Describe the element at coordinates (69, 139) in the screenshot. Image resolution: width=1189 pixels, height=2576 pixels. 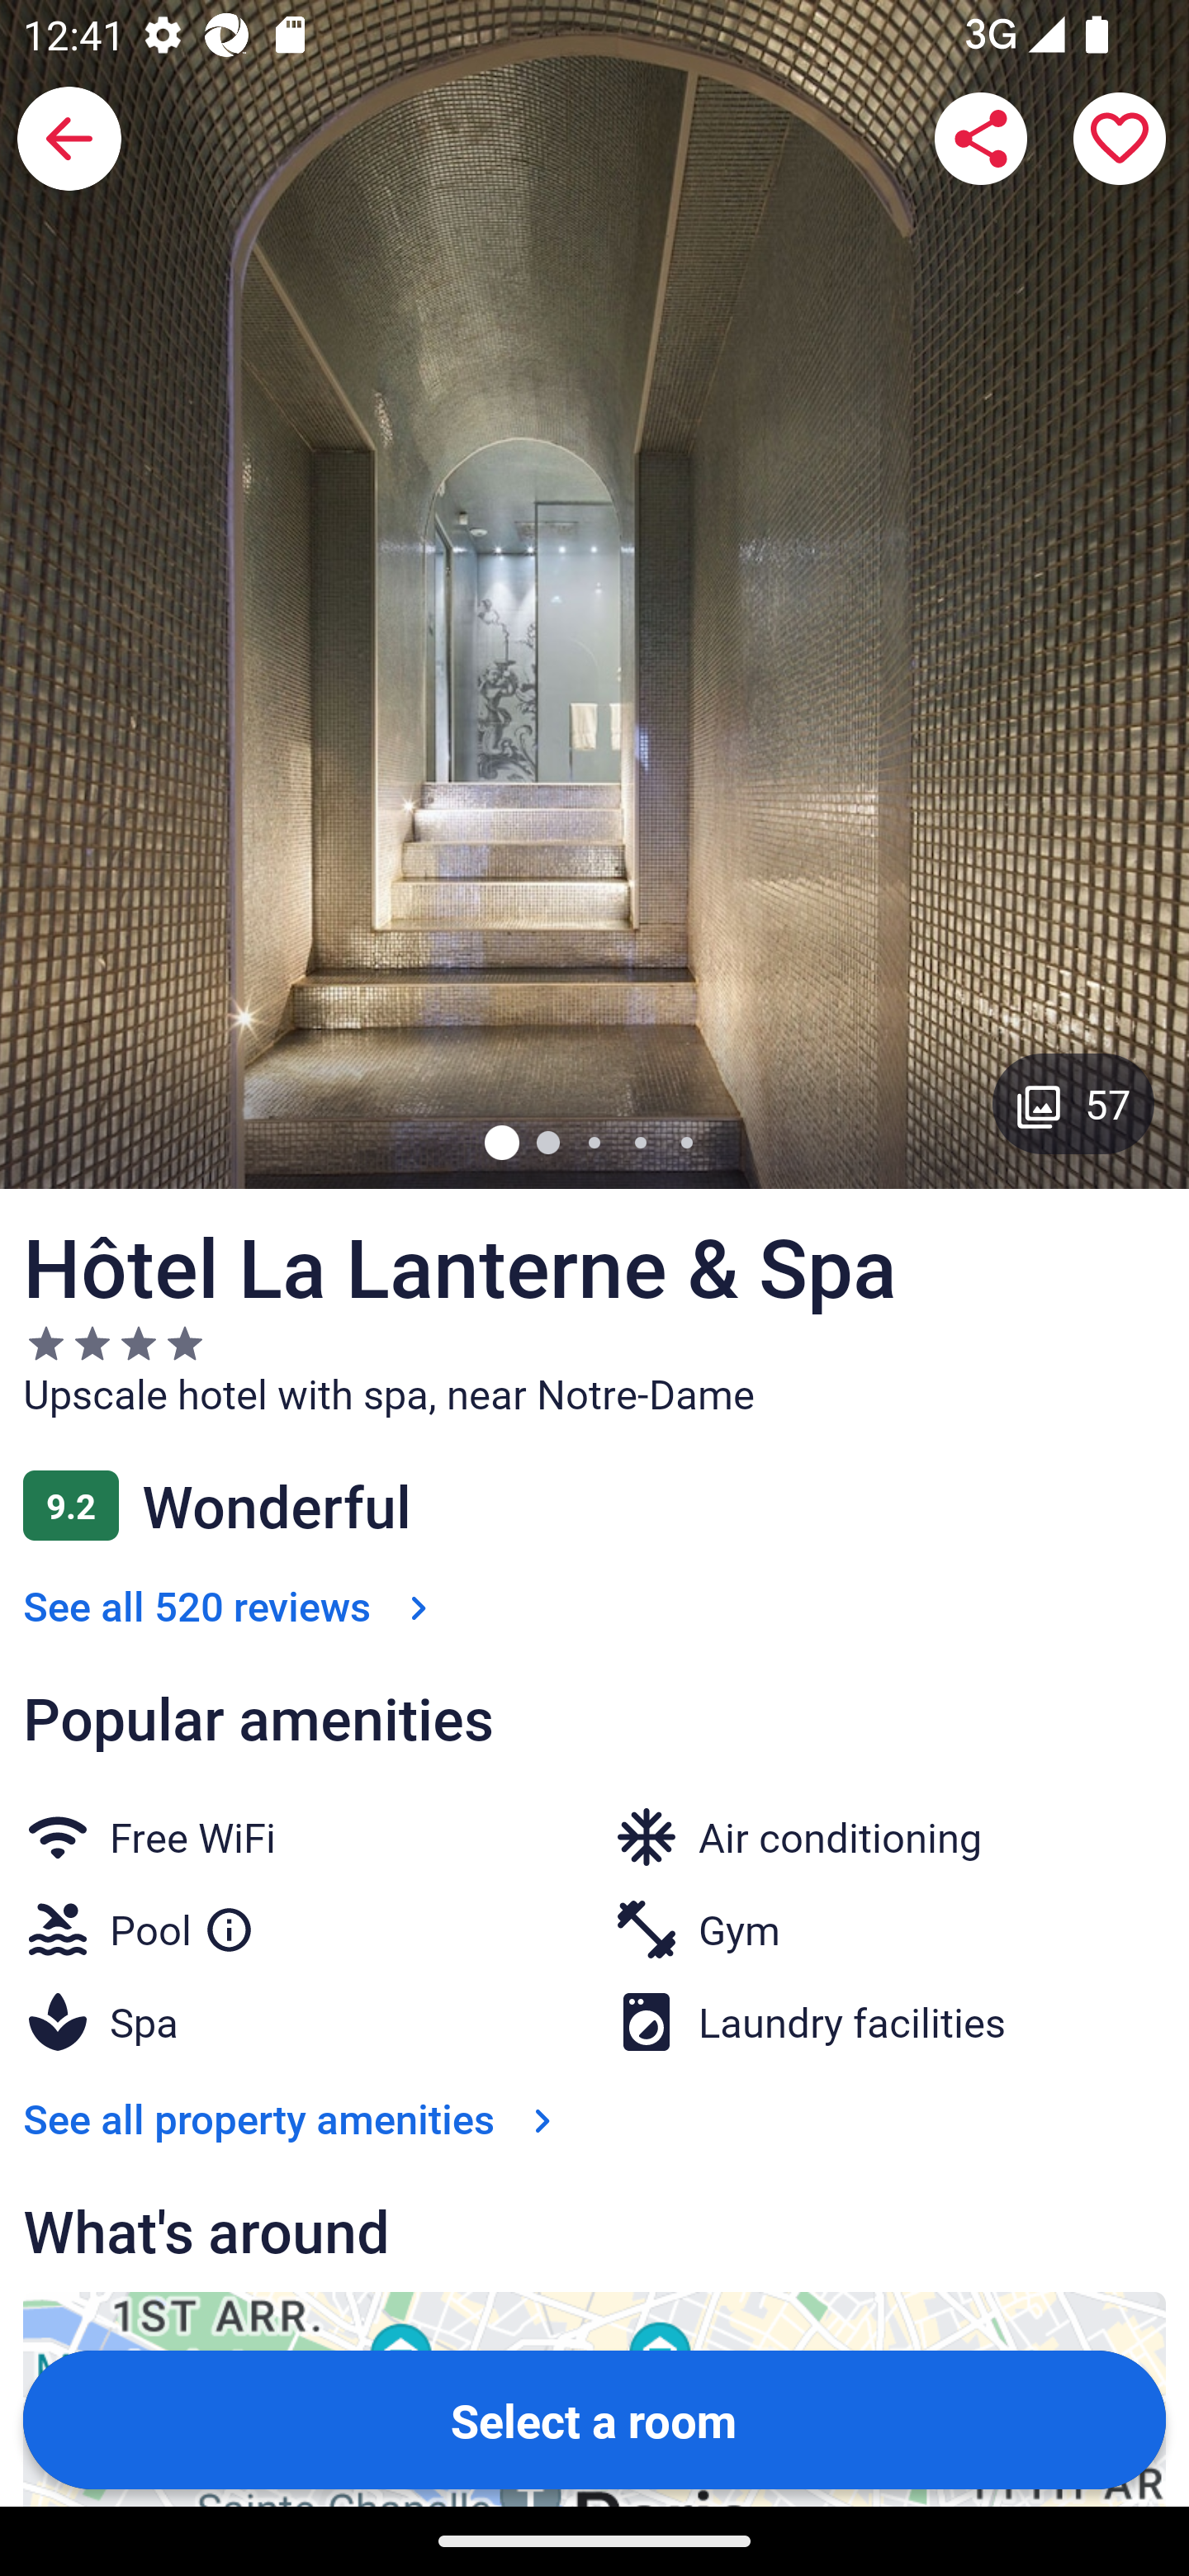
I see `Back` at that location.